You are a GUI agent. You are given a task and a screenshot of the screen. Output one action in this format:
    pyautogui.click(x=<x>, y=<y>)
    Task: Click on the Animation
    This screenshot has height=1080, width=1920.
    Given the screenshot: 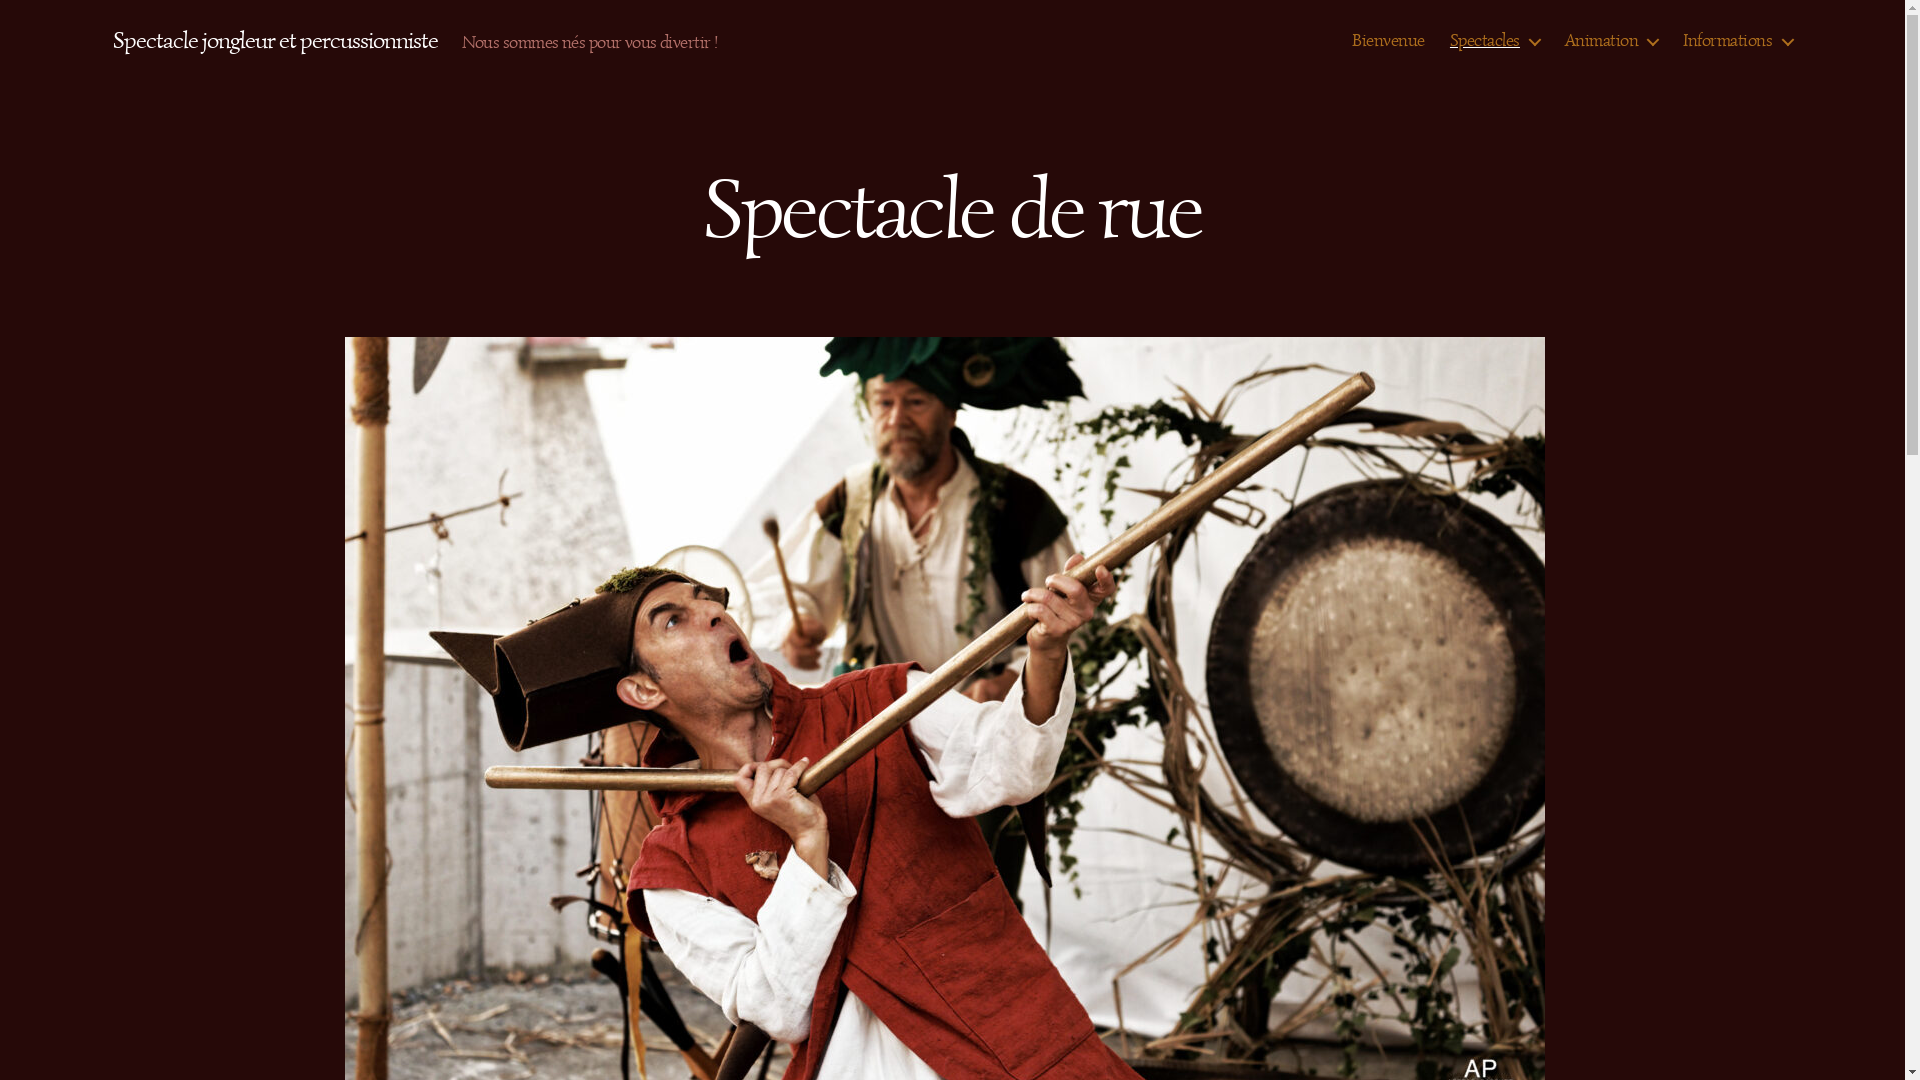 What is the action you would take?
    pyautogui.click(x=1612, y=41)
    